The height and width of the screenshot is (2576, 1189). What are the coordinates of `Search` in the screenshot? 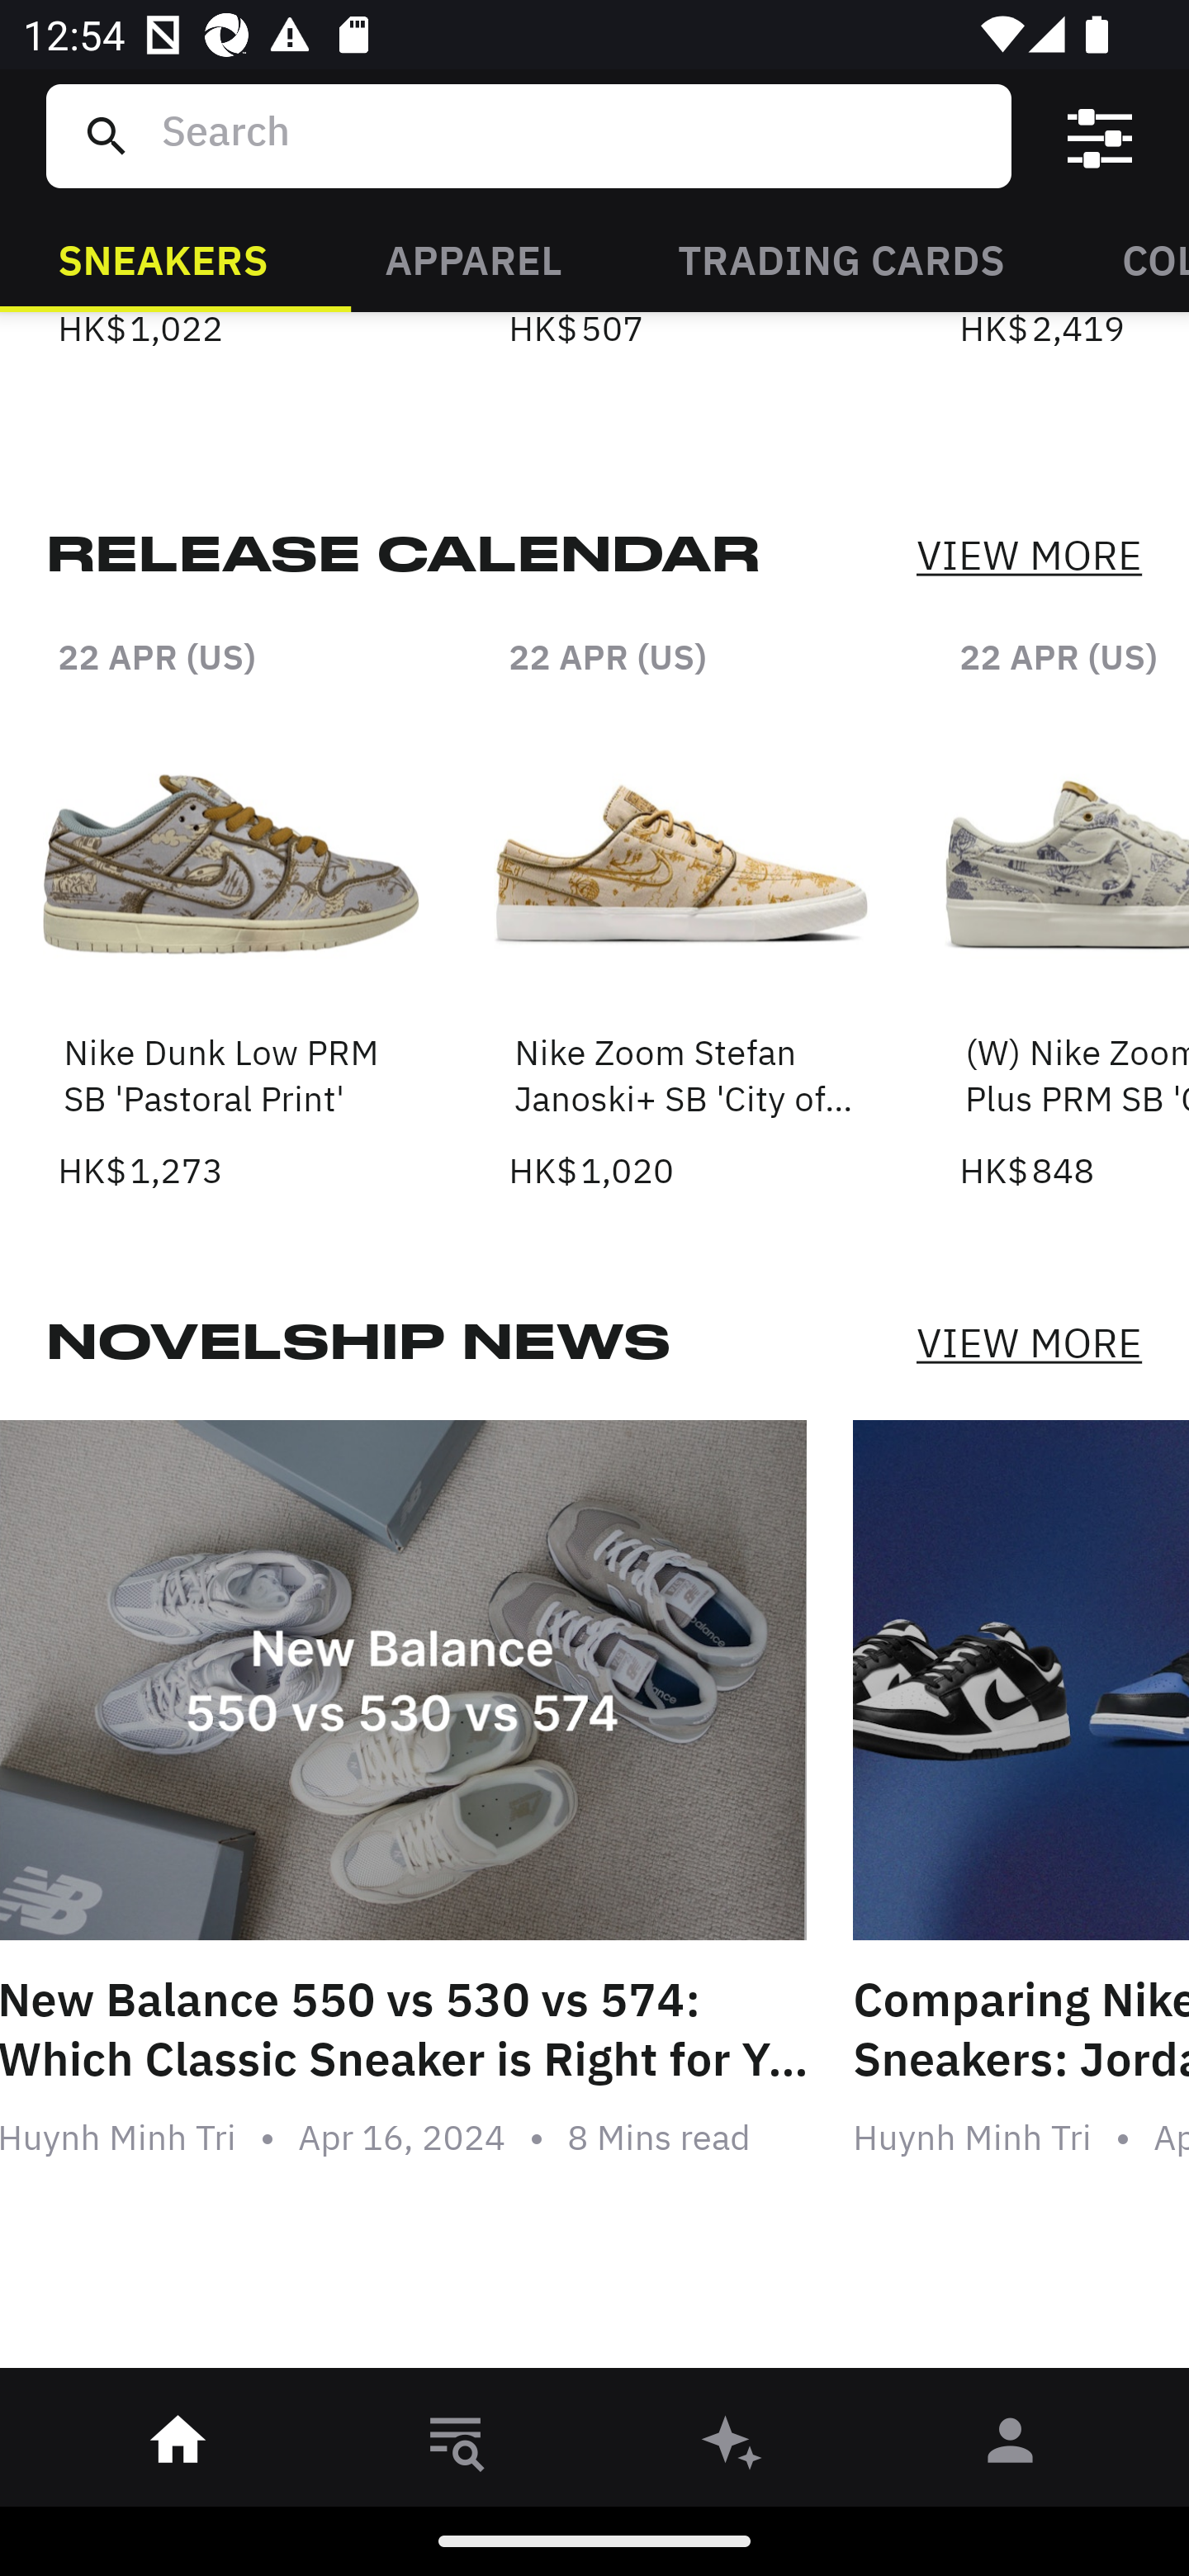 It's located at (574, 135).